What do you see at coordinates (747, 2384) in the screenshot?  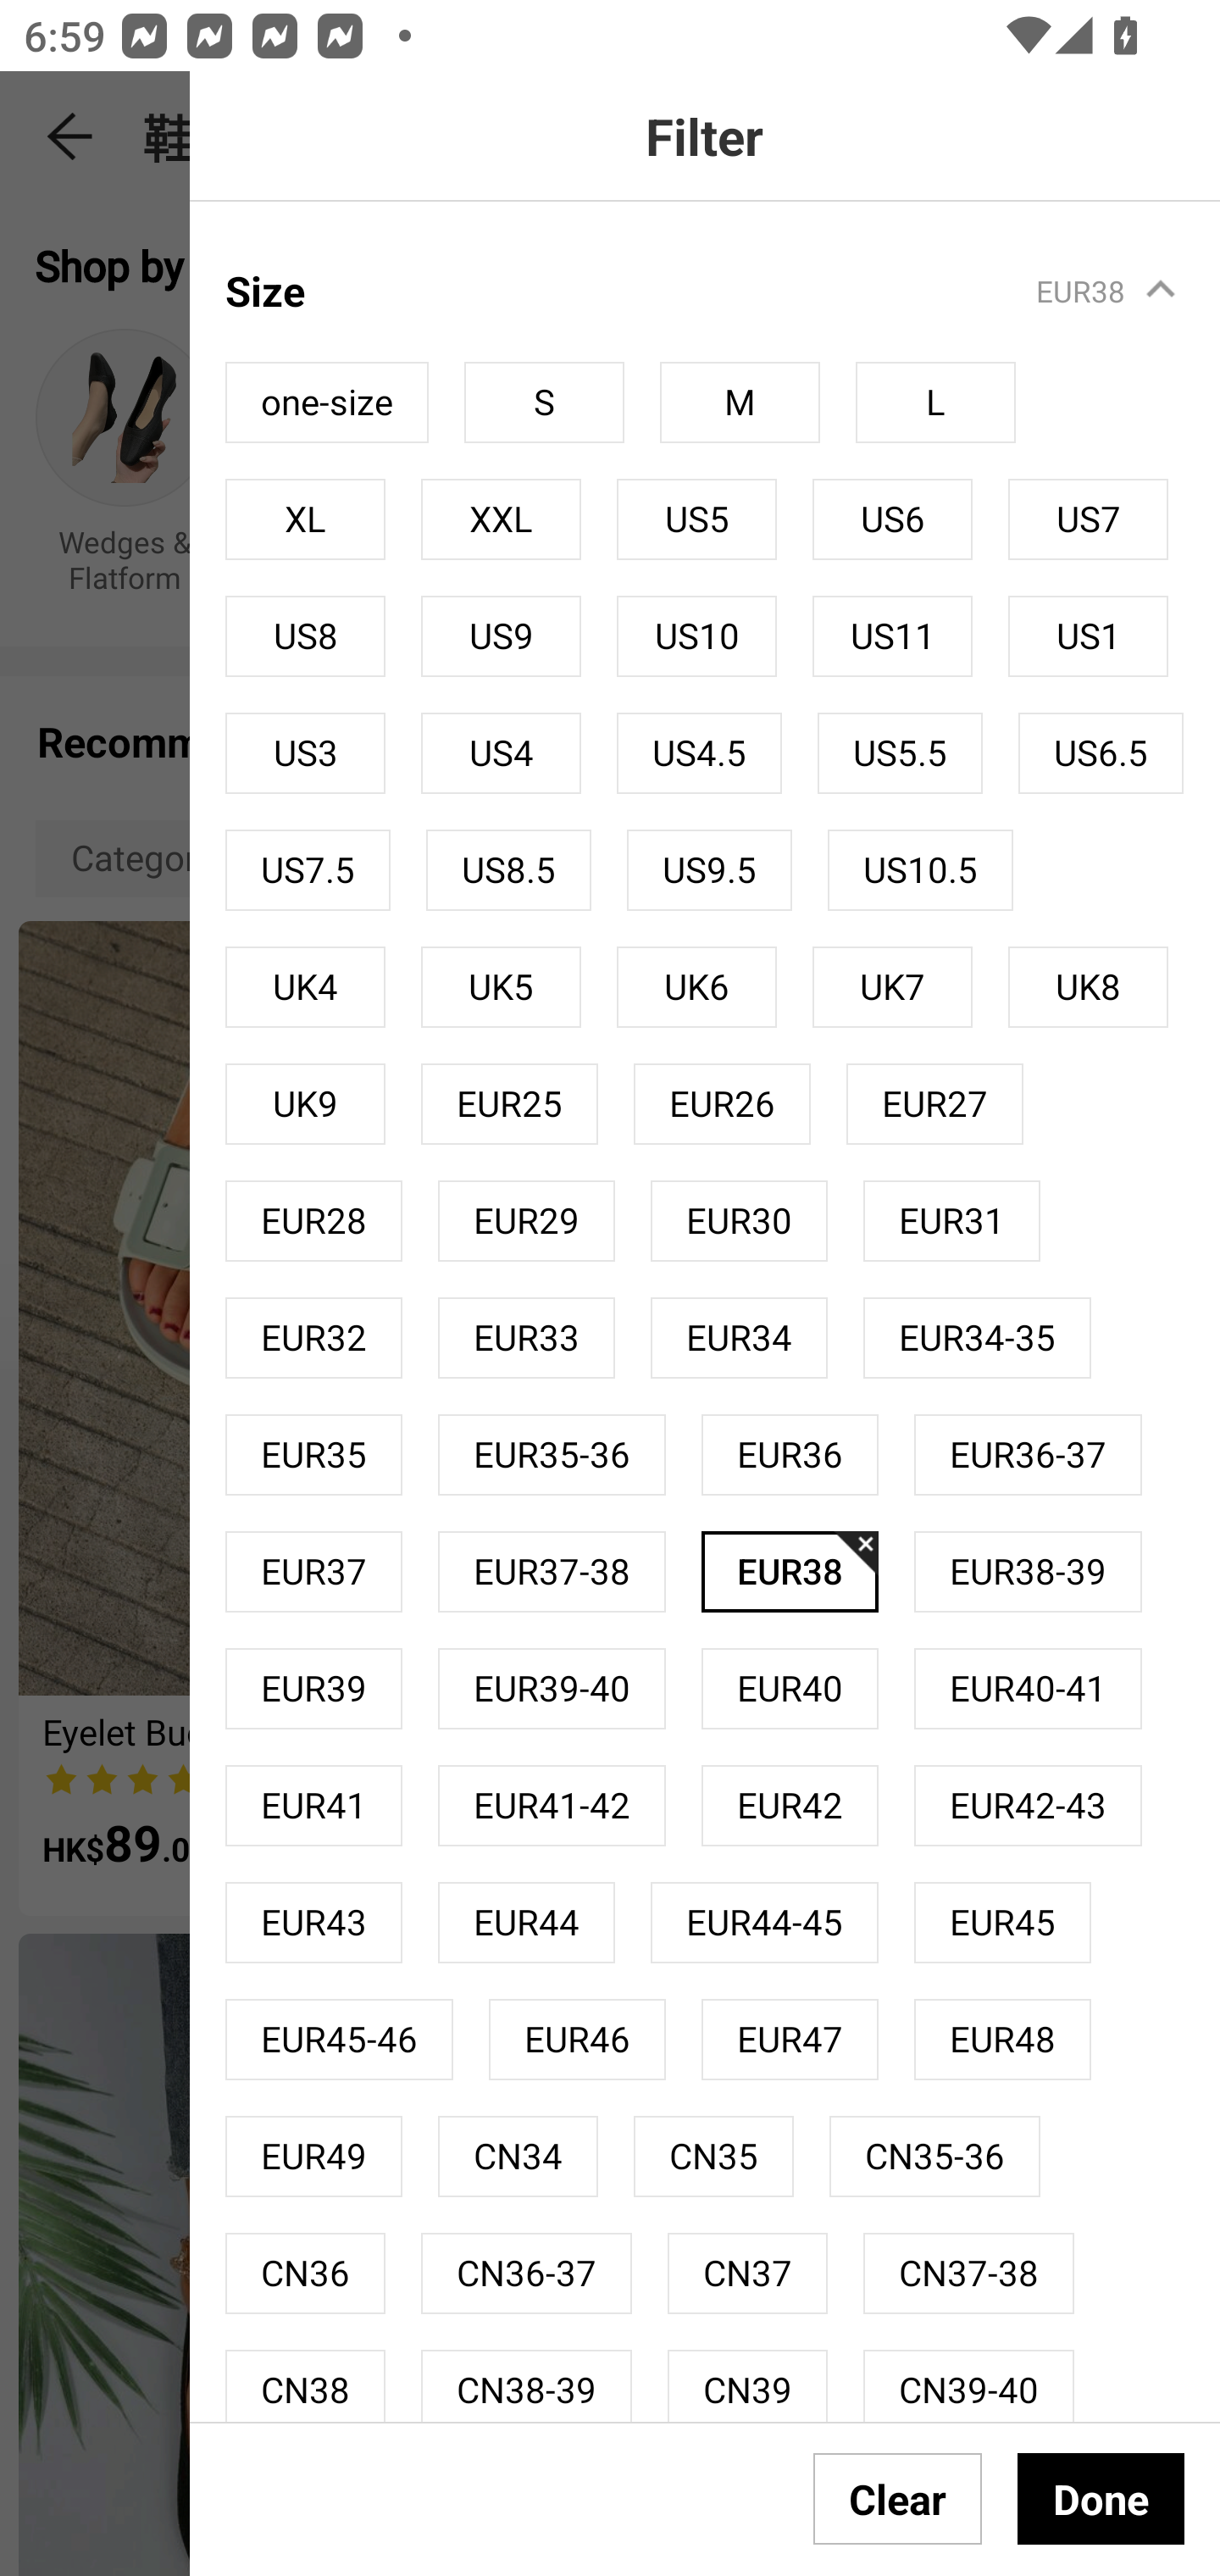 I see `CN39` at bounding box center [747, 2384].